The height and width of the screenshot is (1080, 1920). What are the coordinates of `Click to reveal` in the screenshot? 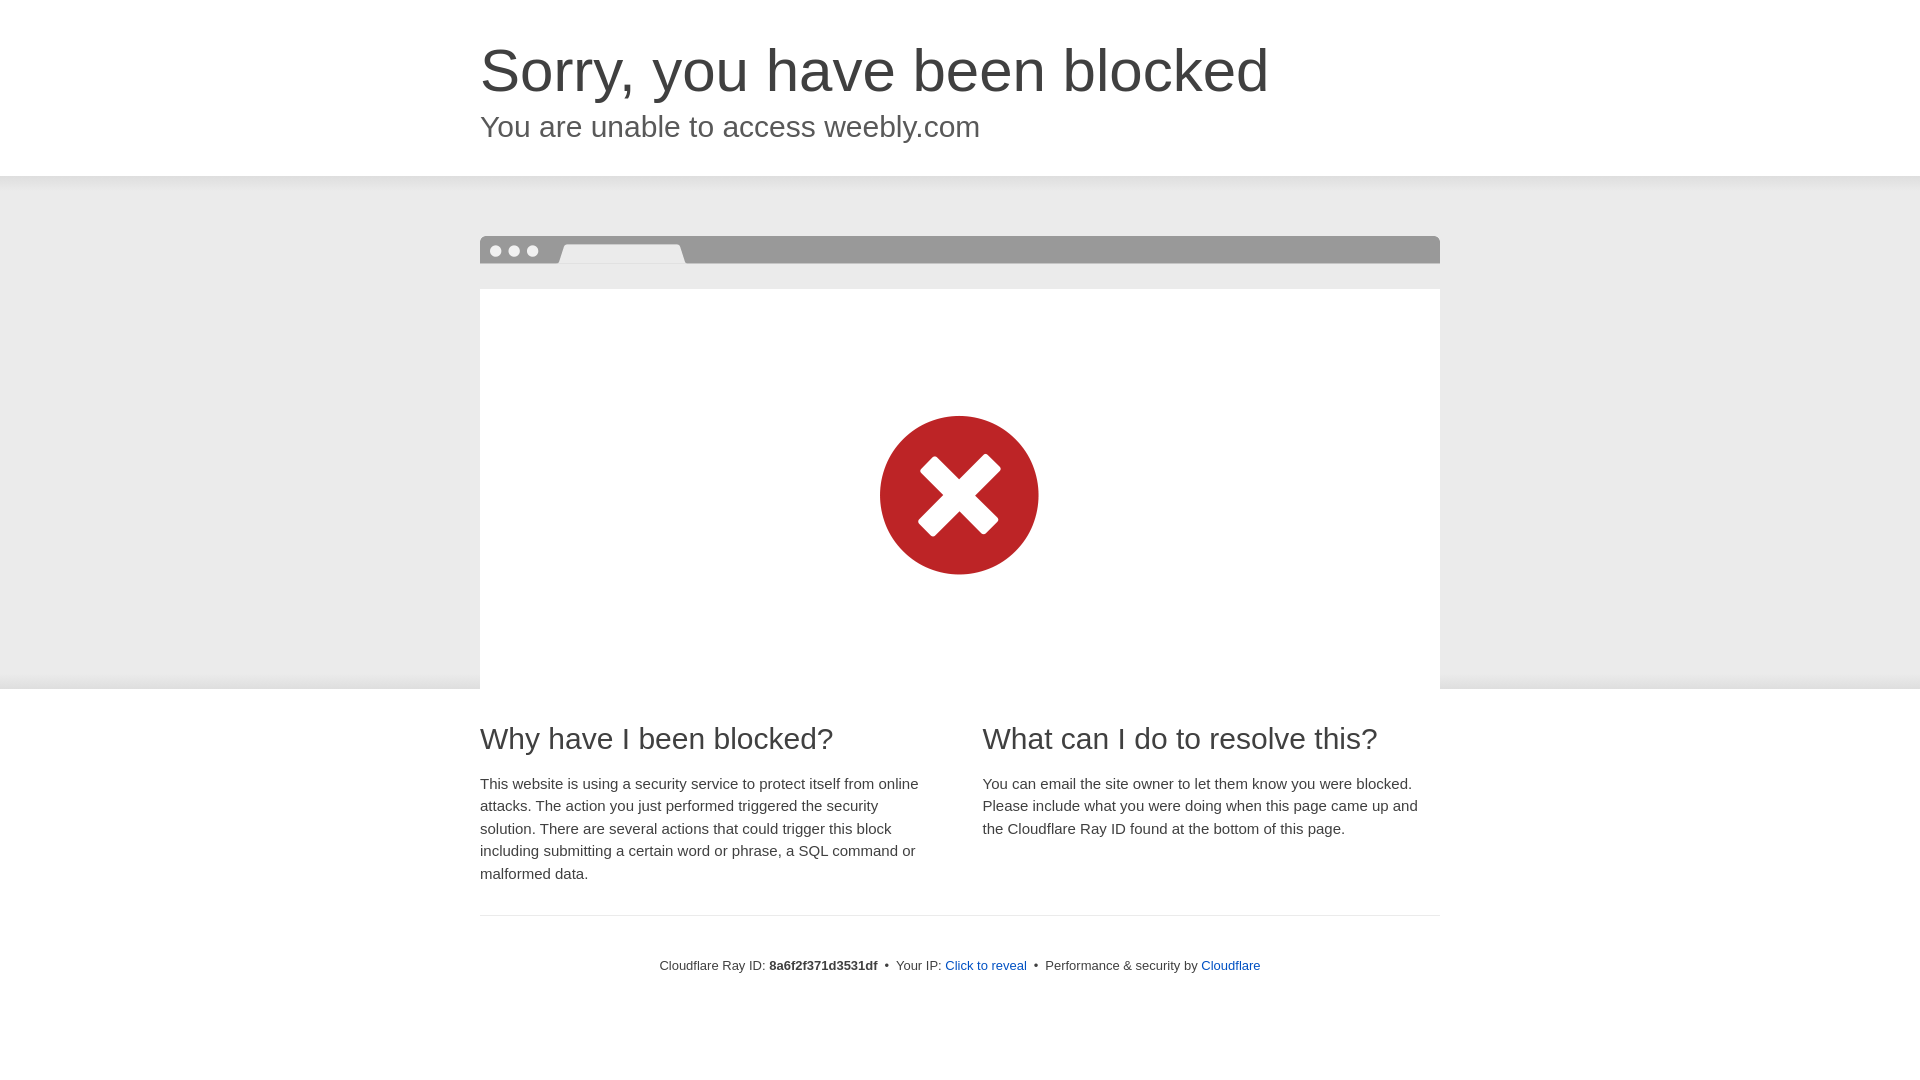 It's located at (986, 966).